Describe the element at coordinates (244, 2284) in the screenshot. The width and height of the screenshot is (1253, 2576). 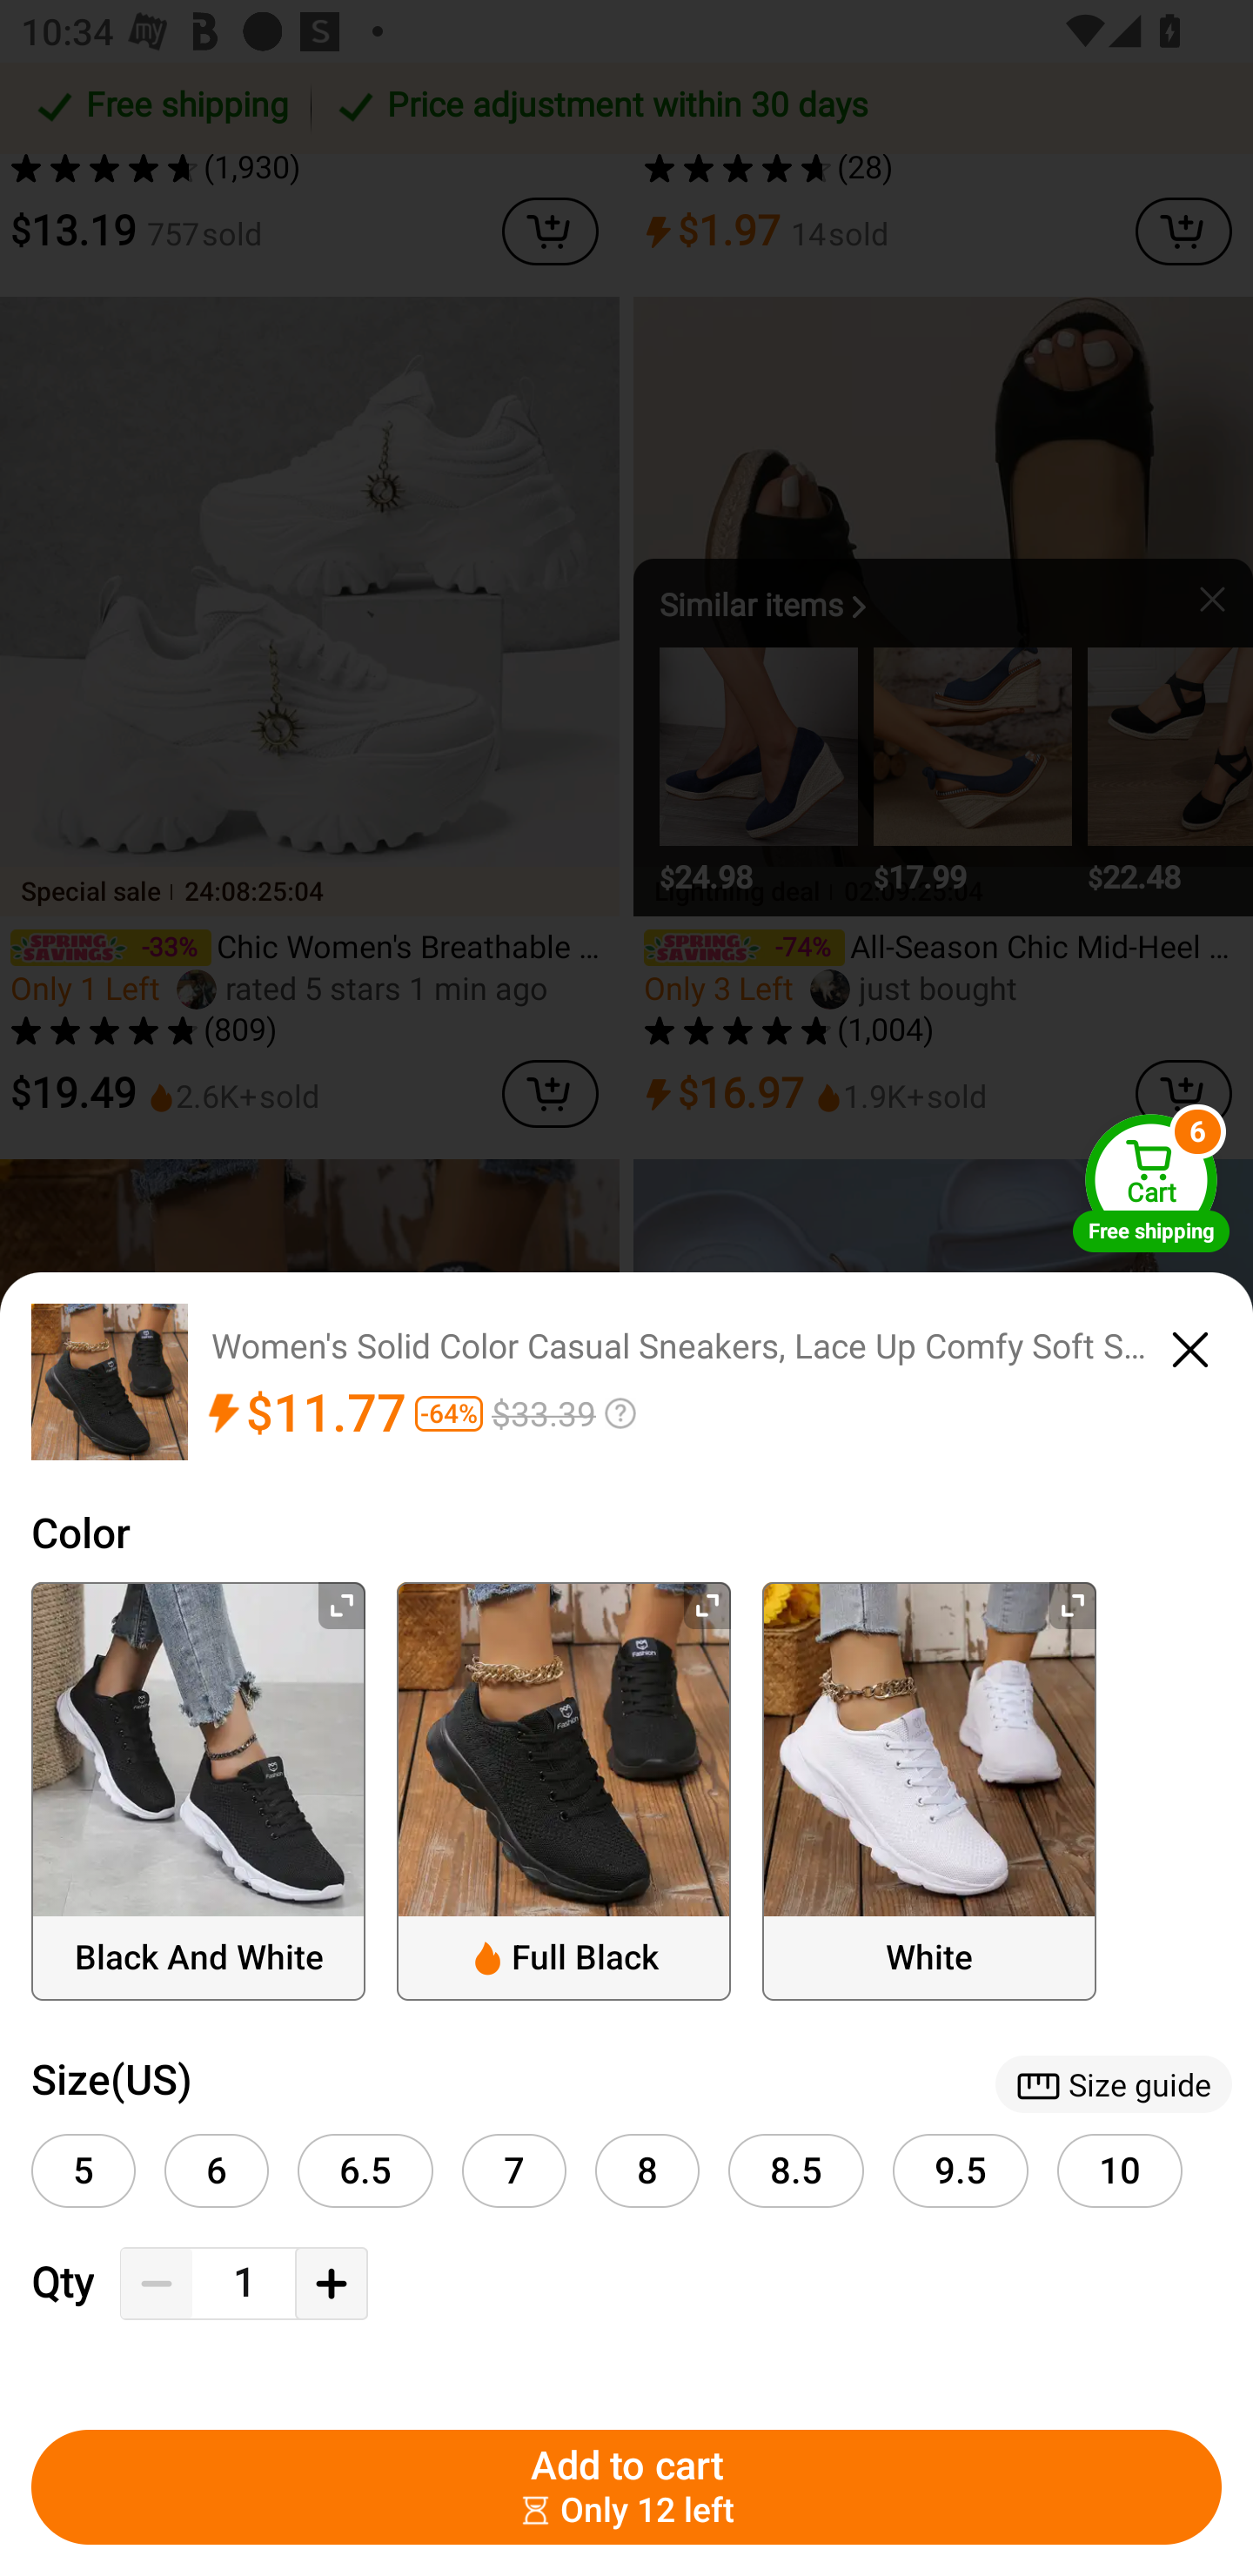
I see `1` at that location.